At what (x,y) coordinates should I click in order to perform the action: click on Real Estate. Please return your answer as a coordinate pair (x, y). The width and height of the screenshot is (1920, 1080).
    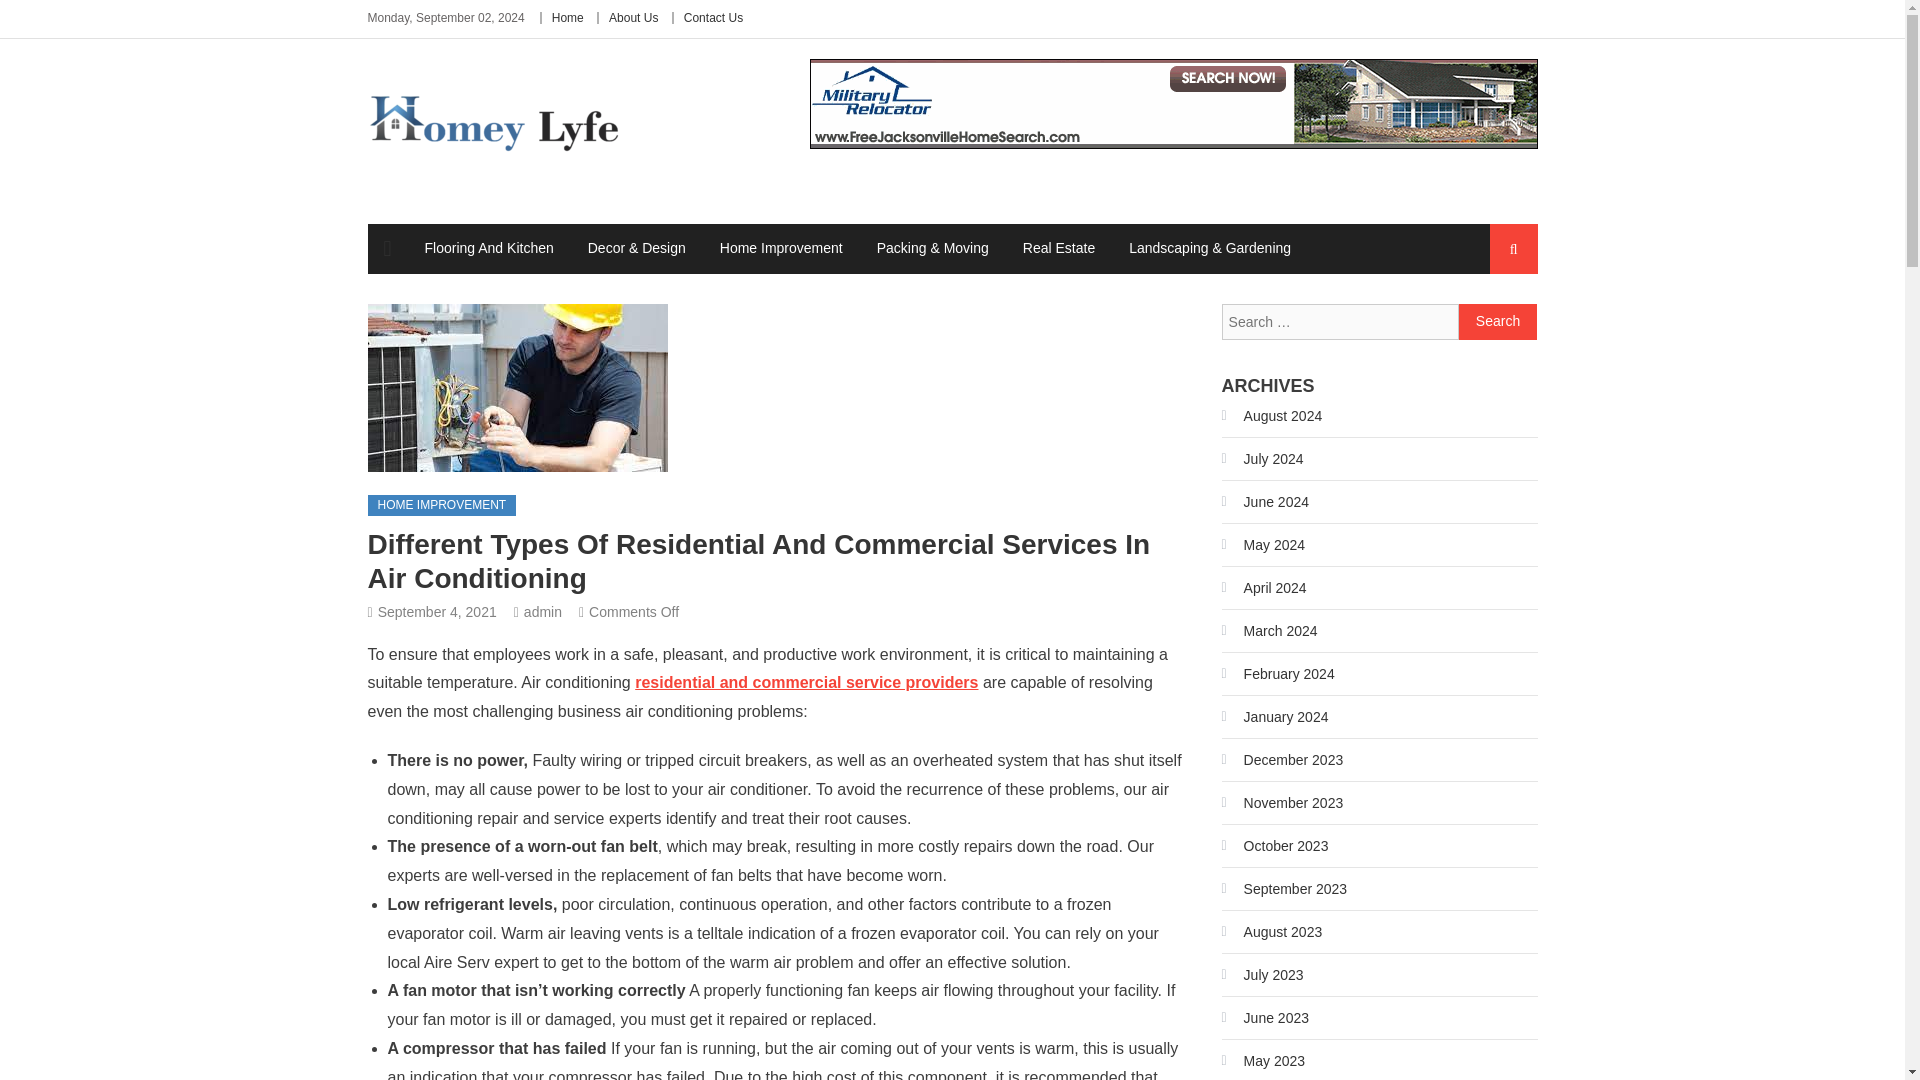
    Looking at the image, I should click on (1058, 248).